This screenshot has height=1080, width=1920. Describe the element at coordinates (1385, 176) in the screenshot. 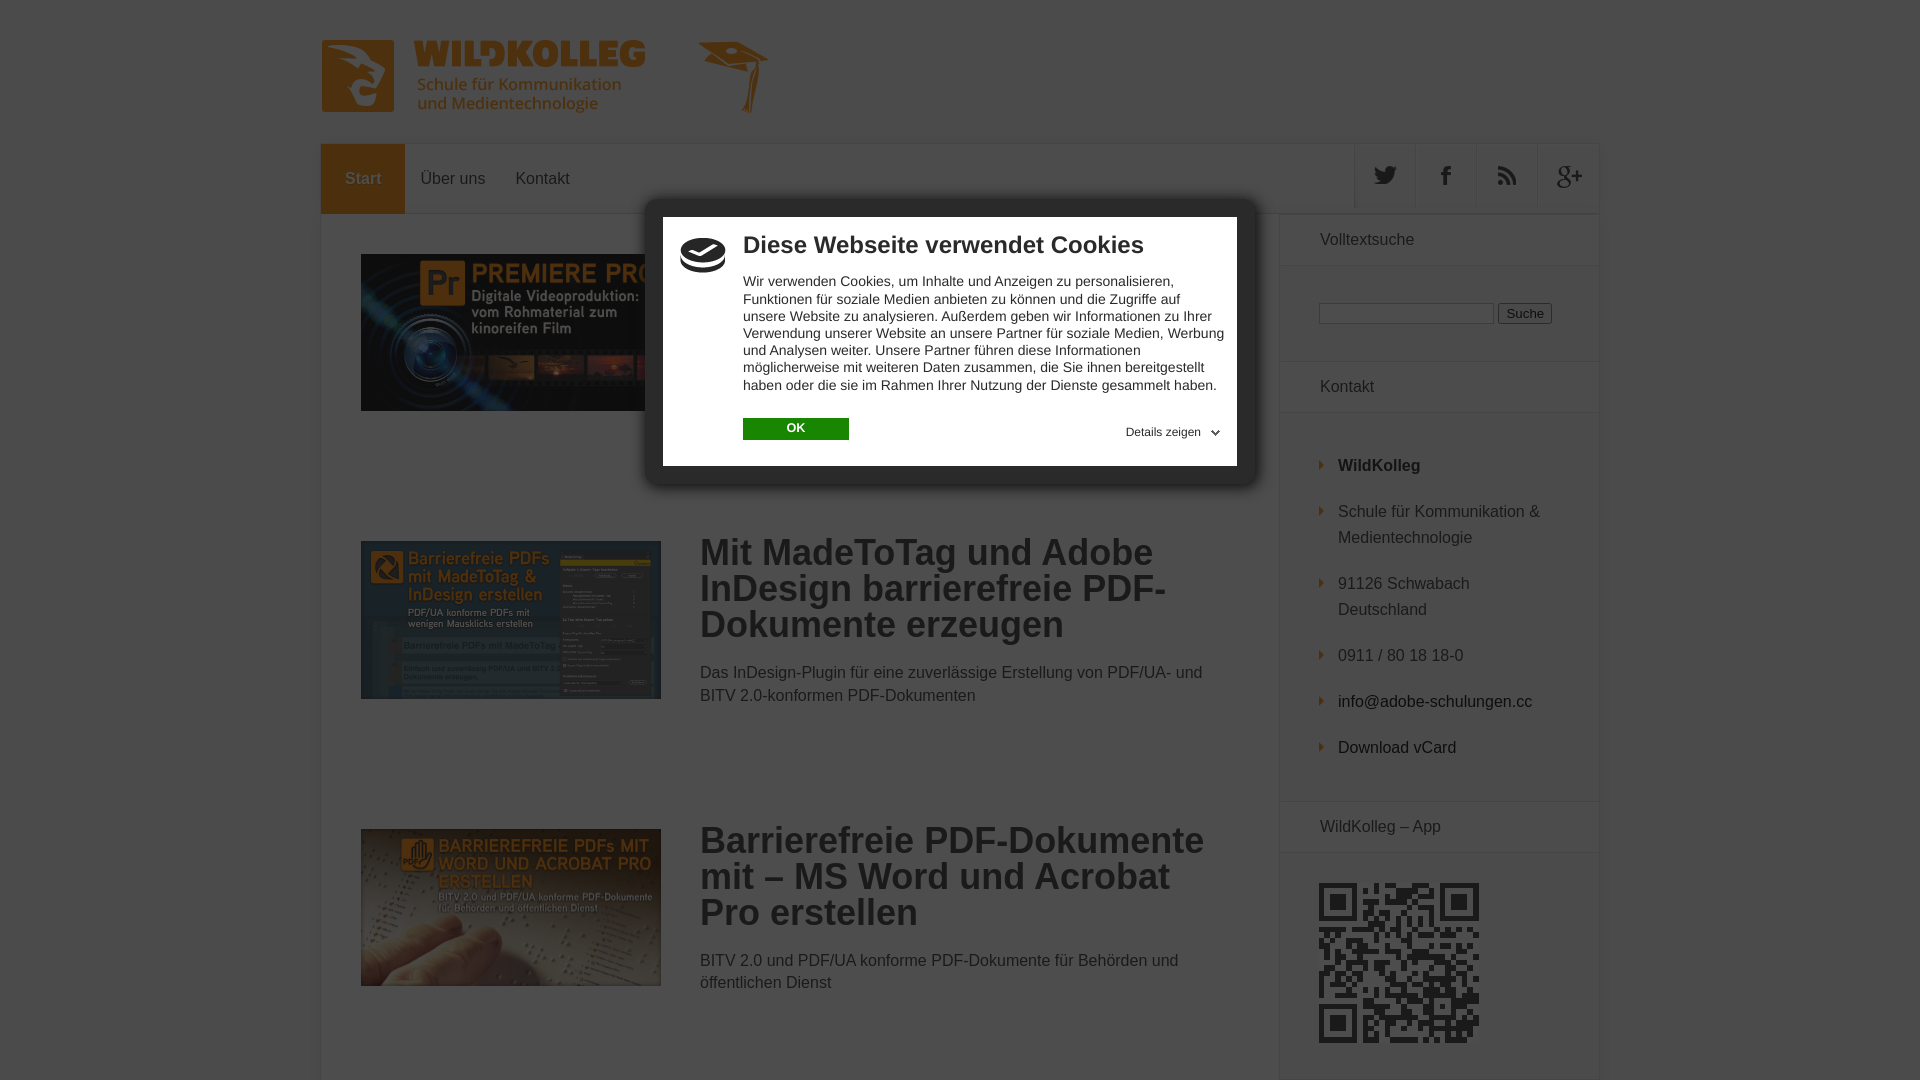

I see `Follow us on Twitter` at that location.